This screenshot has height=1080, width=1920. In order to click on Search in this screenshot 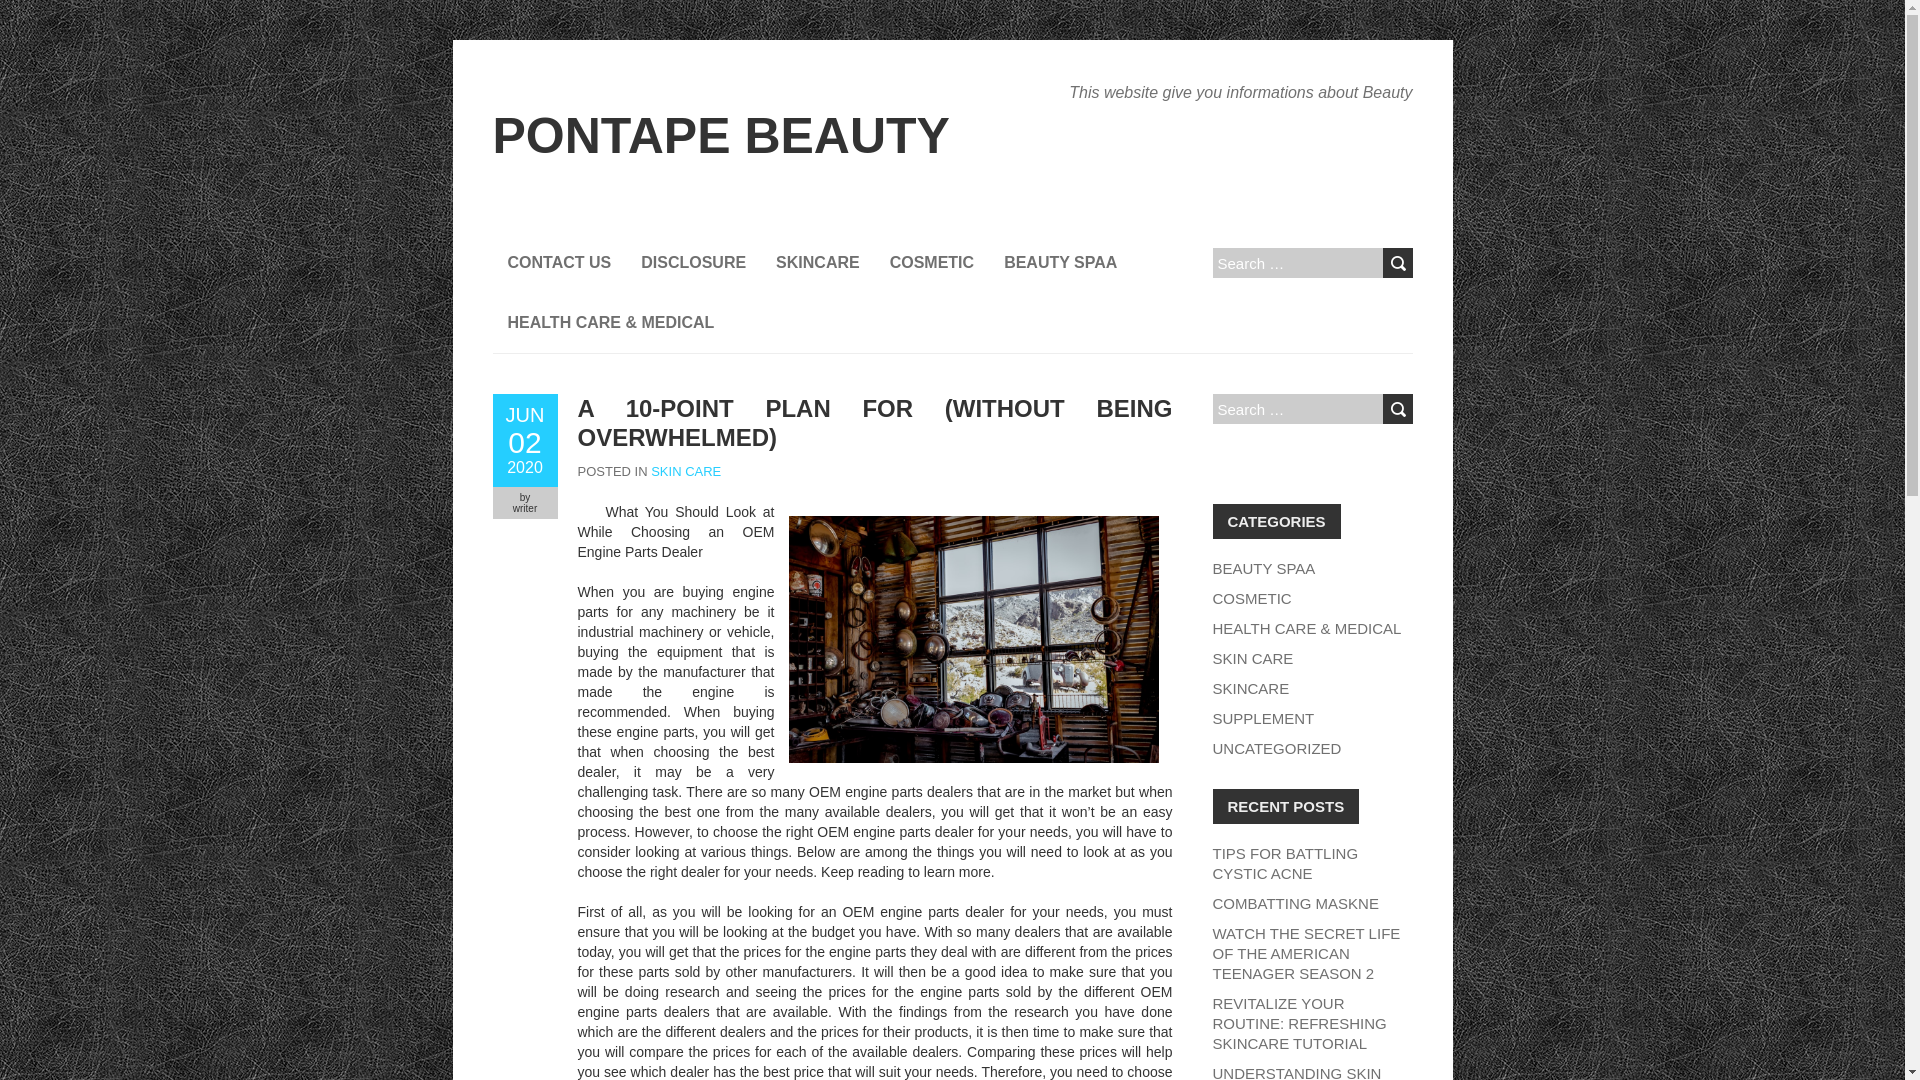, I will do `click(1396, 409)`.